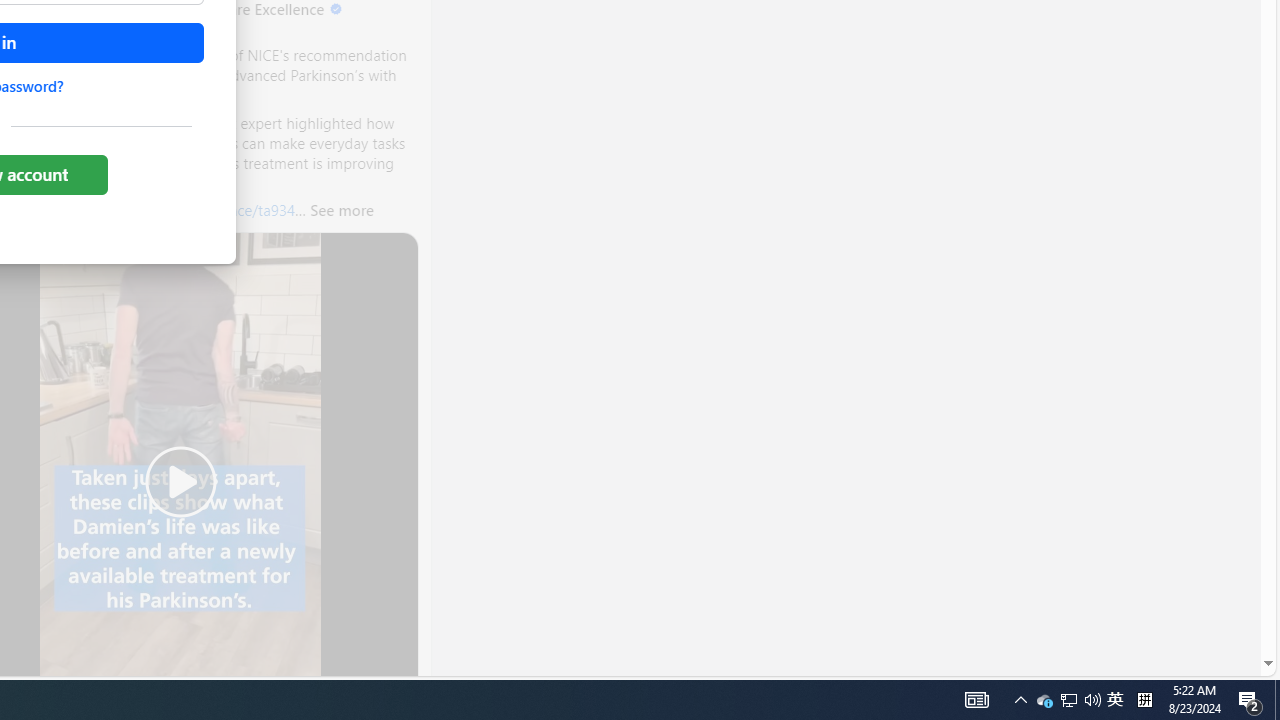  I want to click on Show desktop, so click(1044, 700).